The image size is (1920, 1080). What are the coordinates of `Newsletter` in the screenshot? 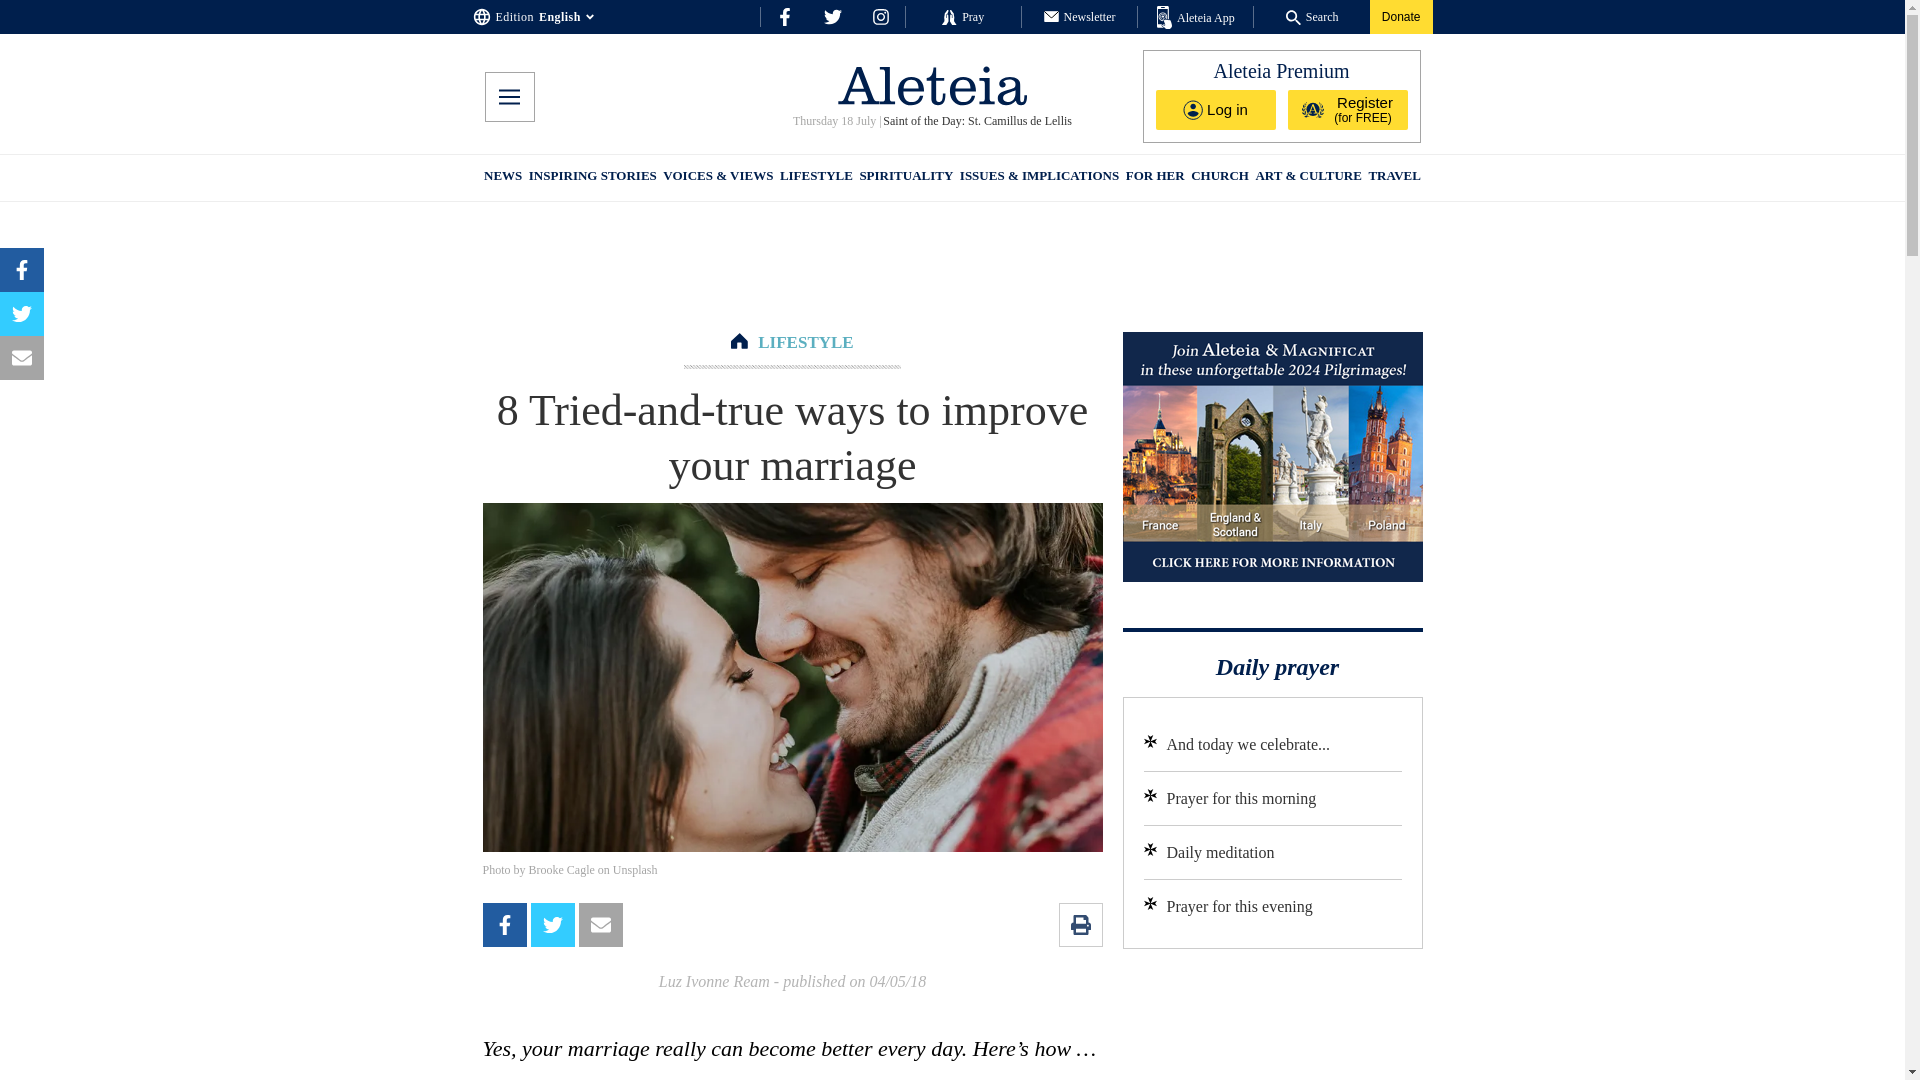 It's located at (1080, 16).